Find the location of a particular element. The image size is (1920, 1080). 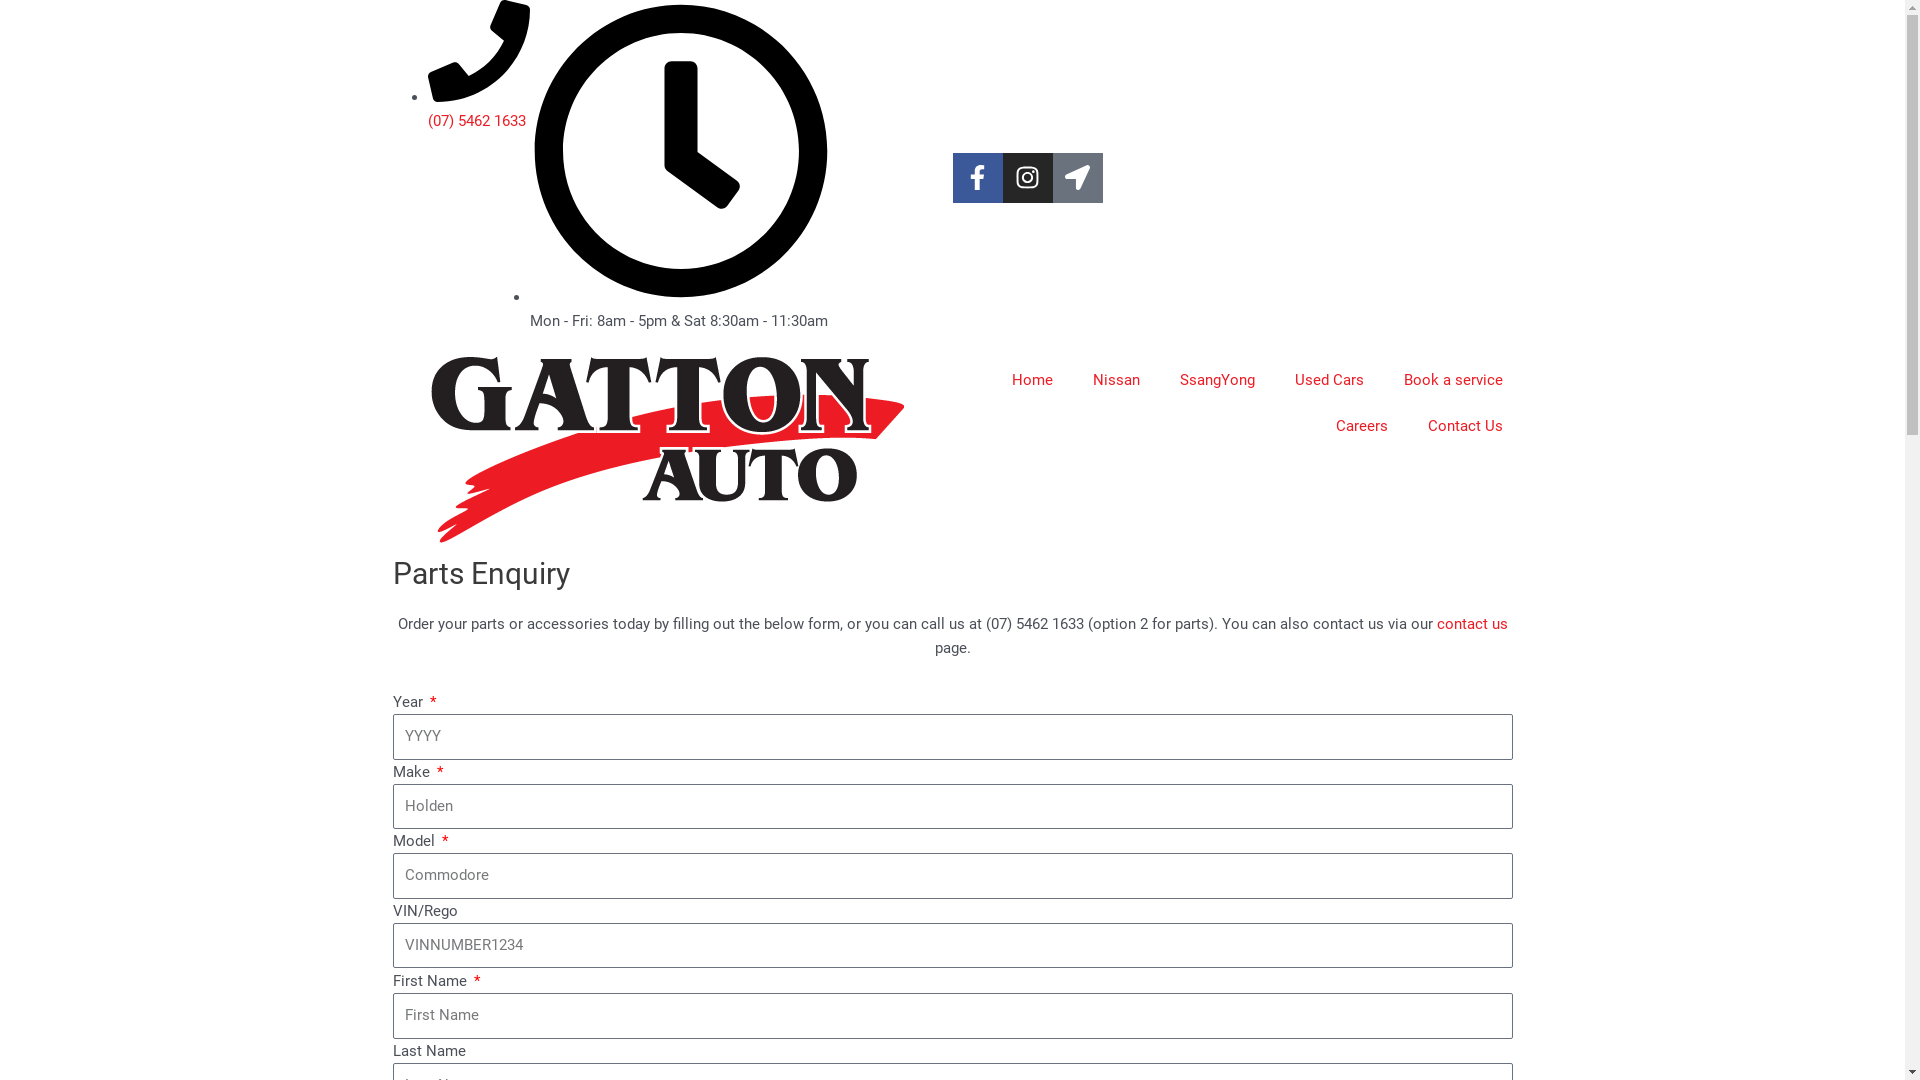

Instagram is located at coordinates (1027, 178).